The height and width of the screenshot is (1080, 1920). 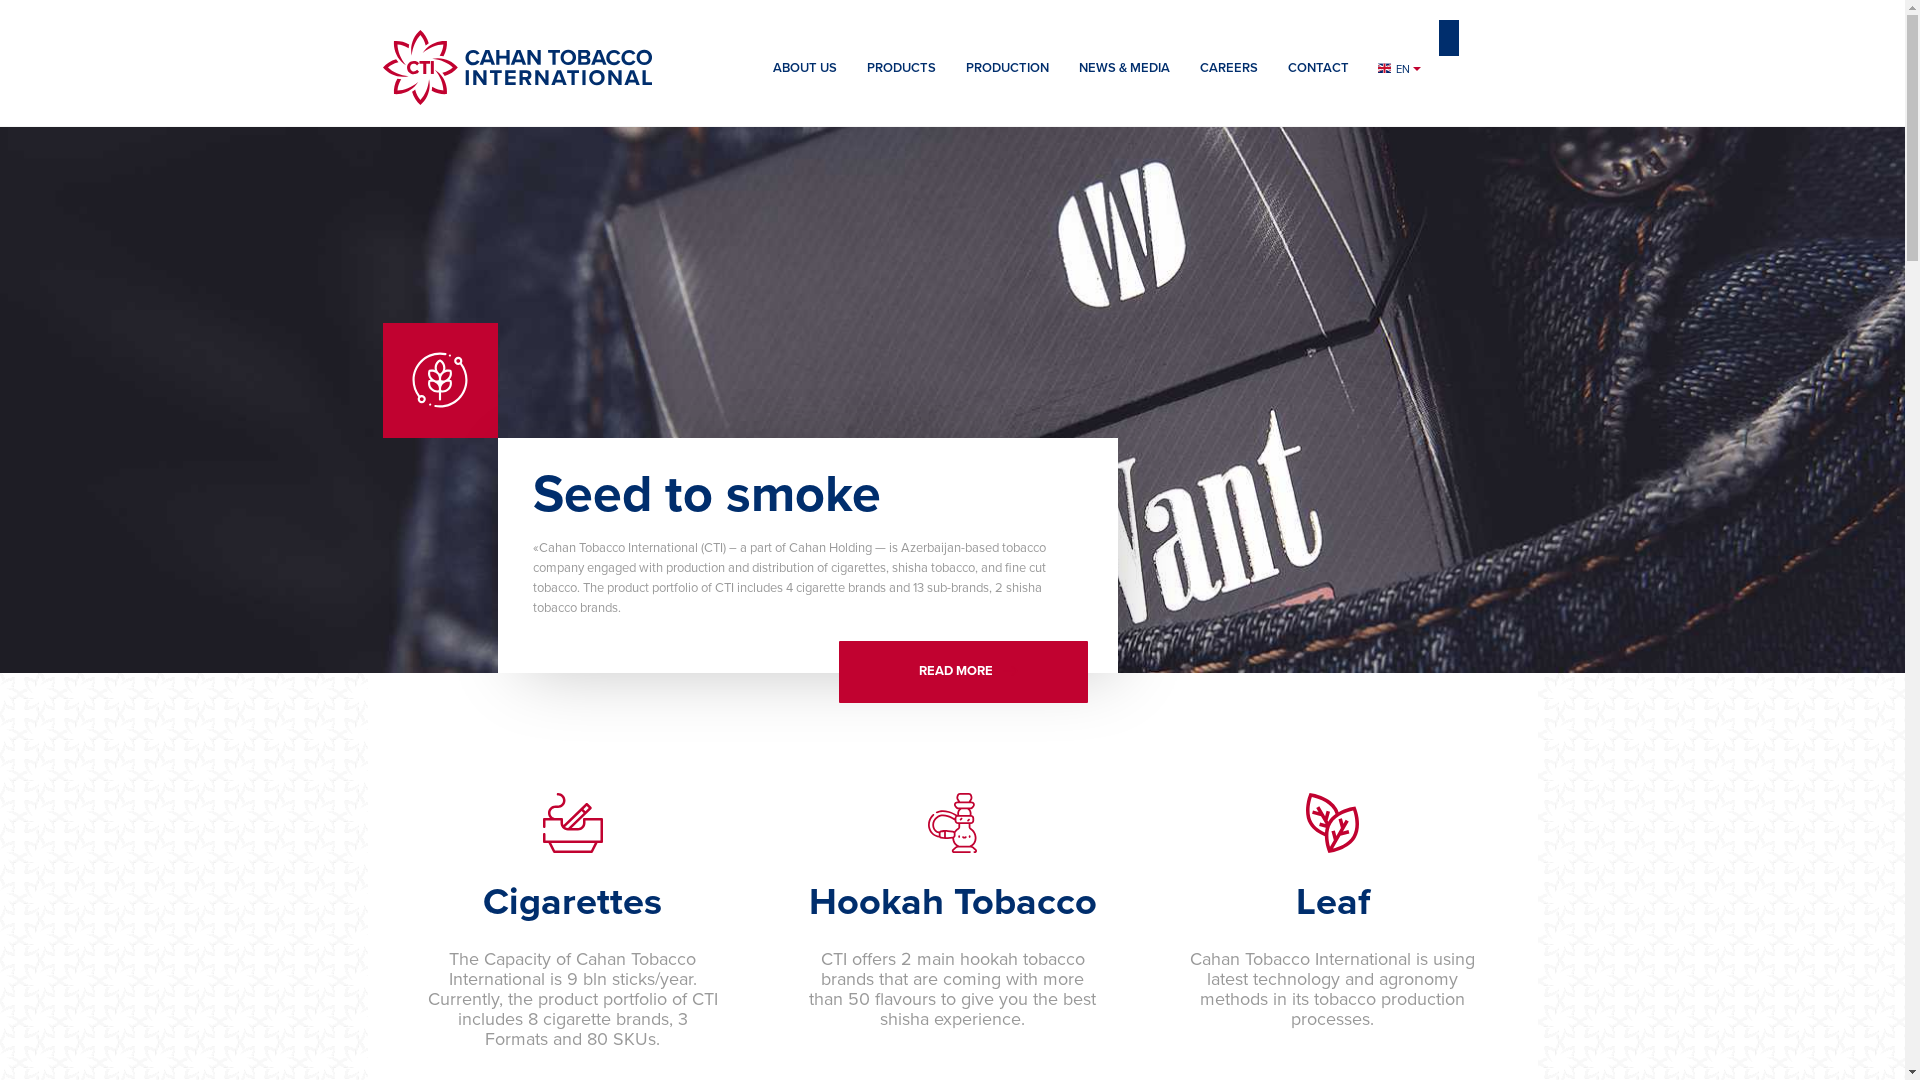 What do you see at coordinates (902, 78) in the screenshot?
I see `PRODUCTS` at bounding box center [902, 78].